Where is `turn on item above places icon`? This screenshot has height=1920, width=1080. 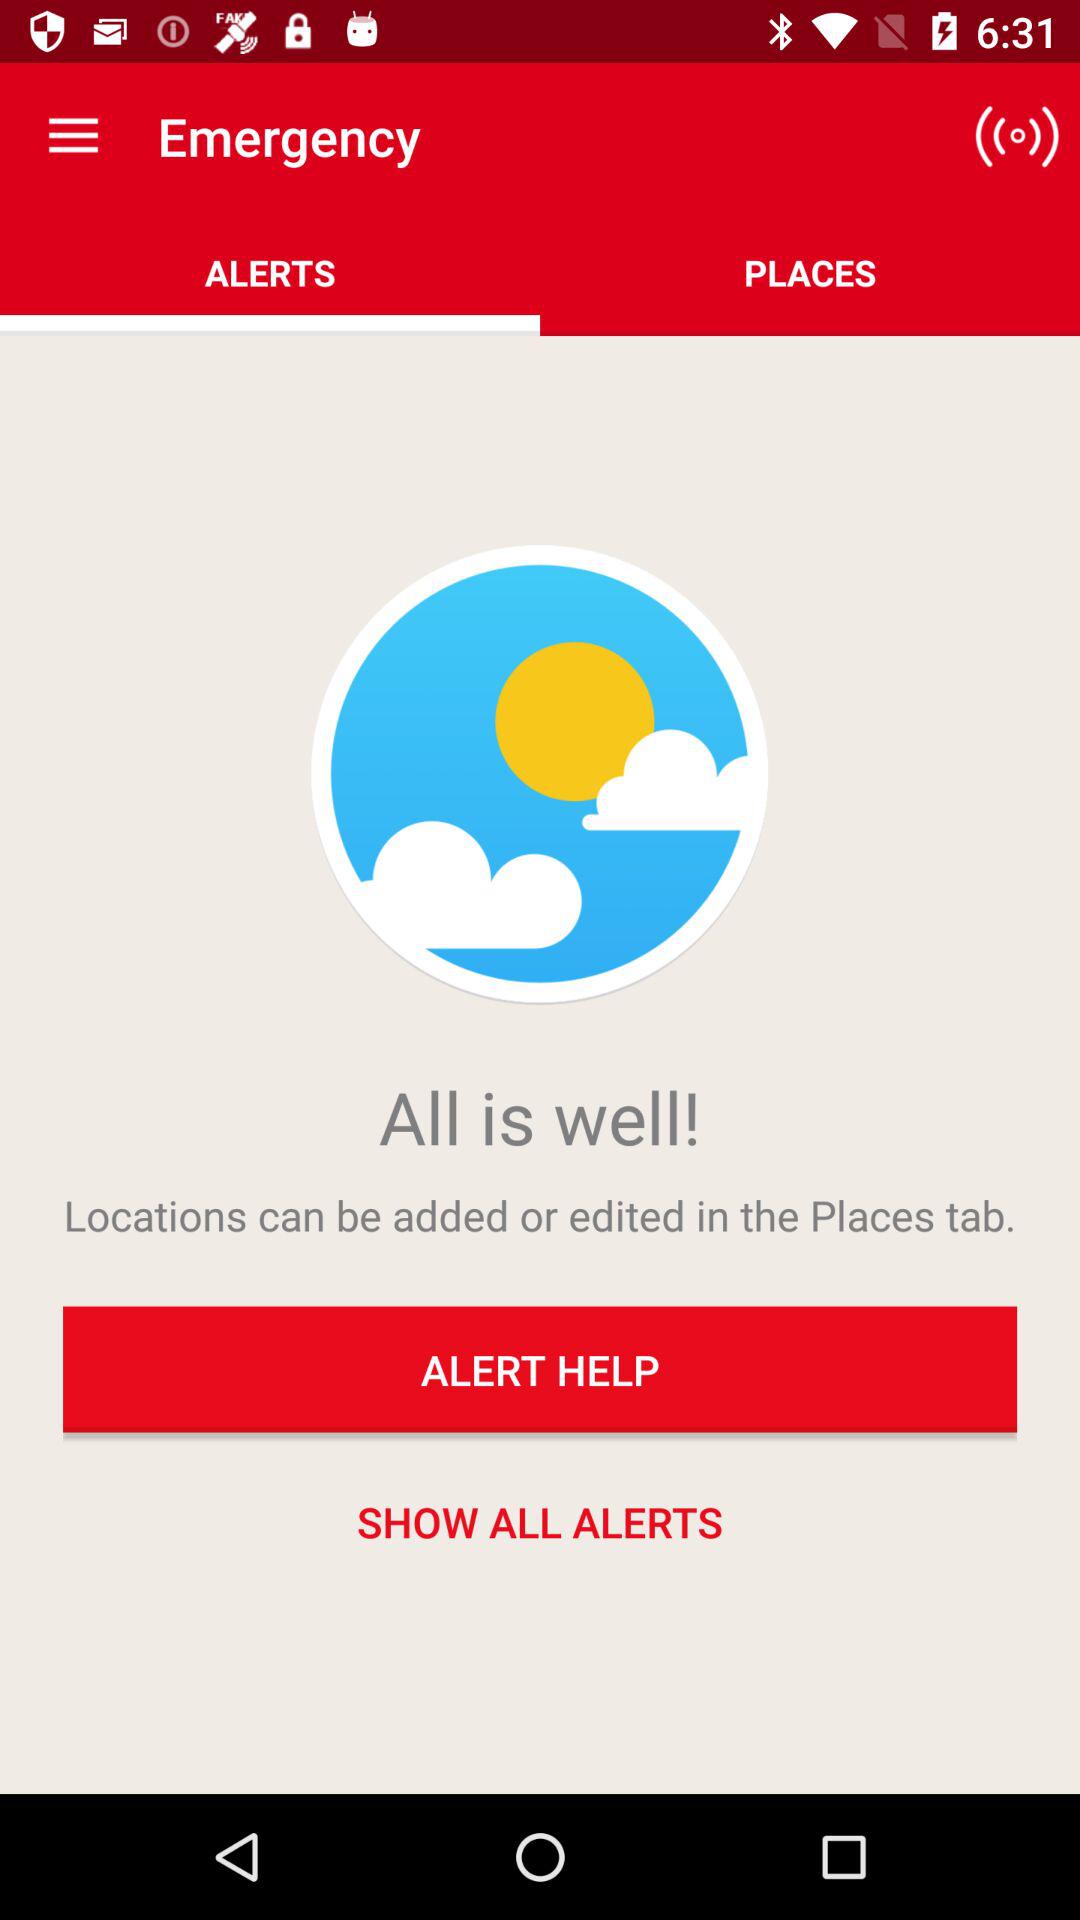 turn on item above places icon is located at coordinates (1016, 136).